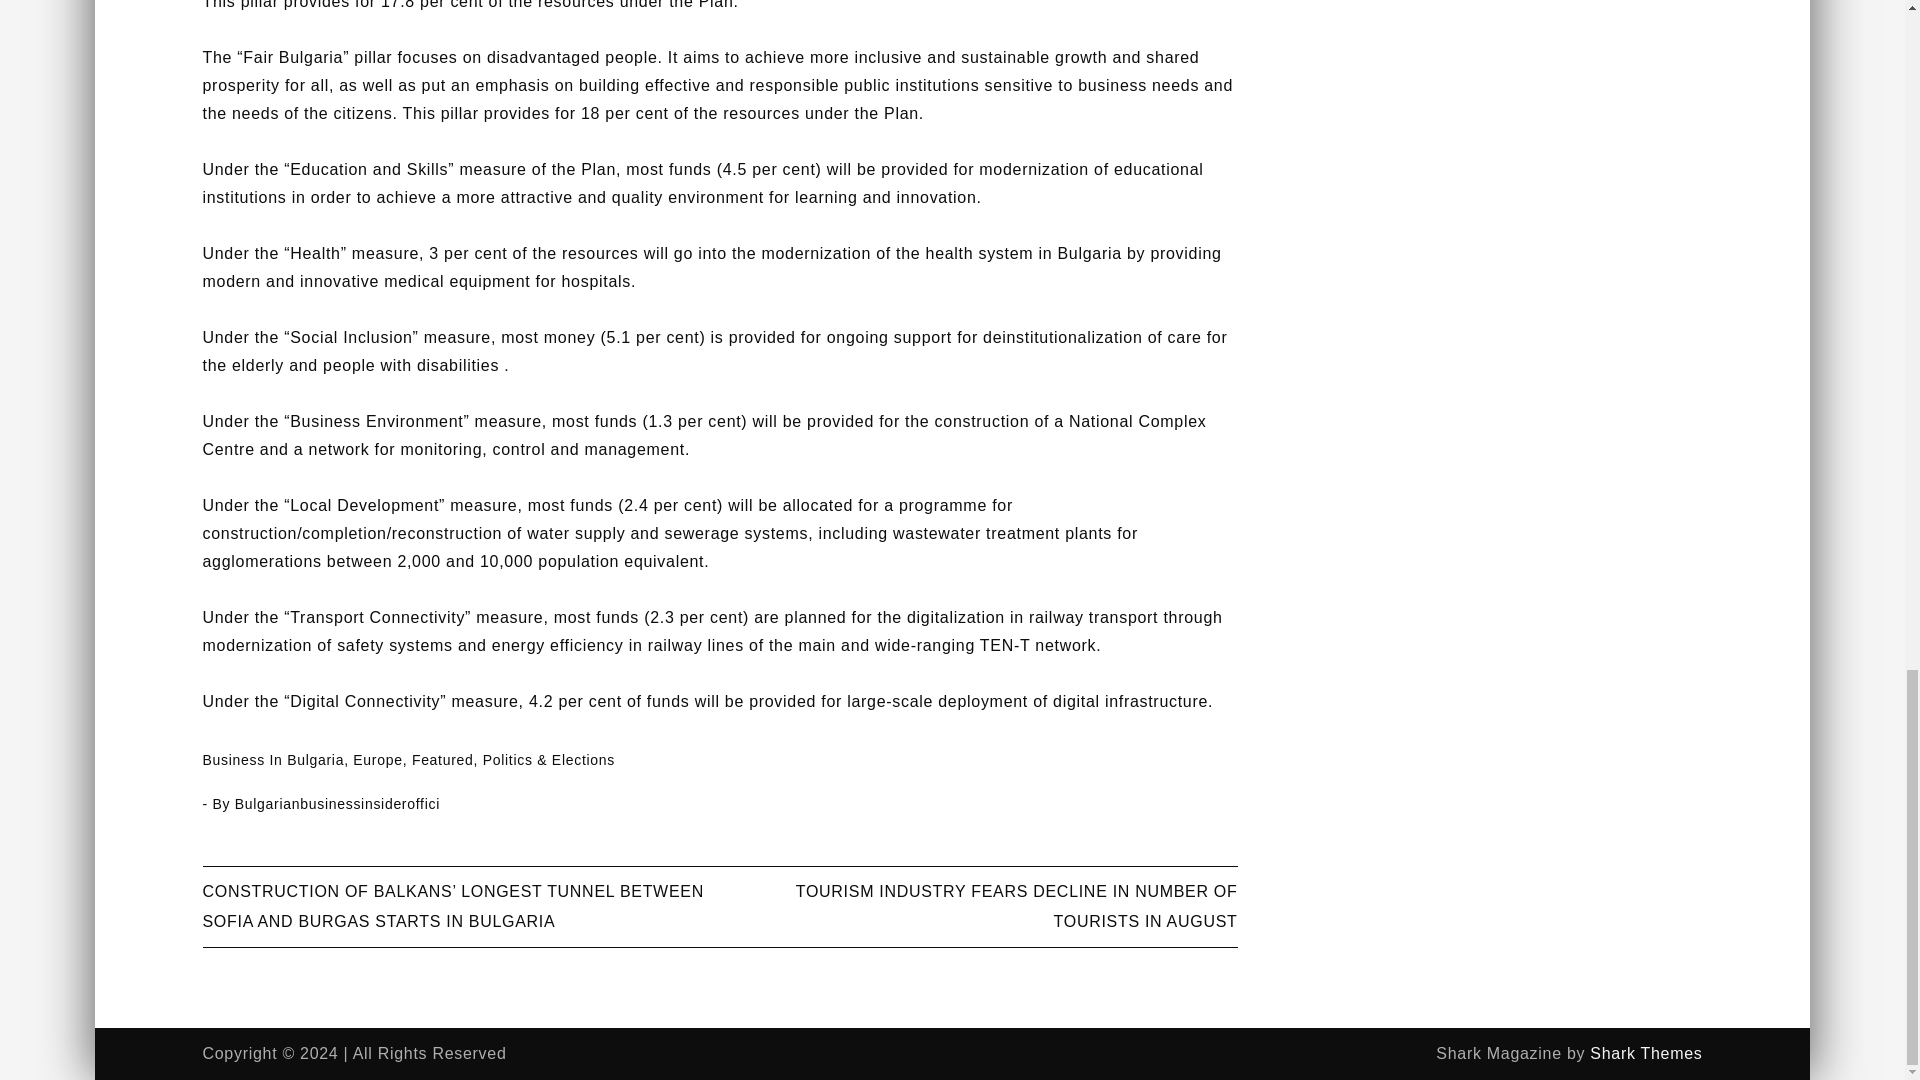 The height and width of the screenshot is (1080, 1920). What do you see at coordinates (272, 759) in the screenshot?
I see `Business In Bulgaria` at bounding box center [272, 759].